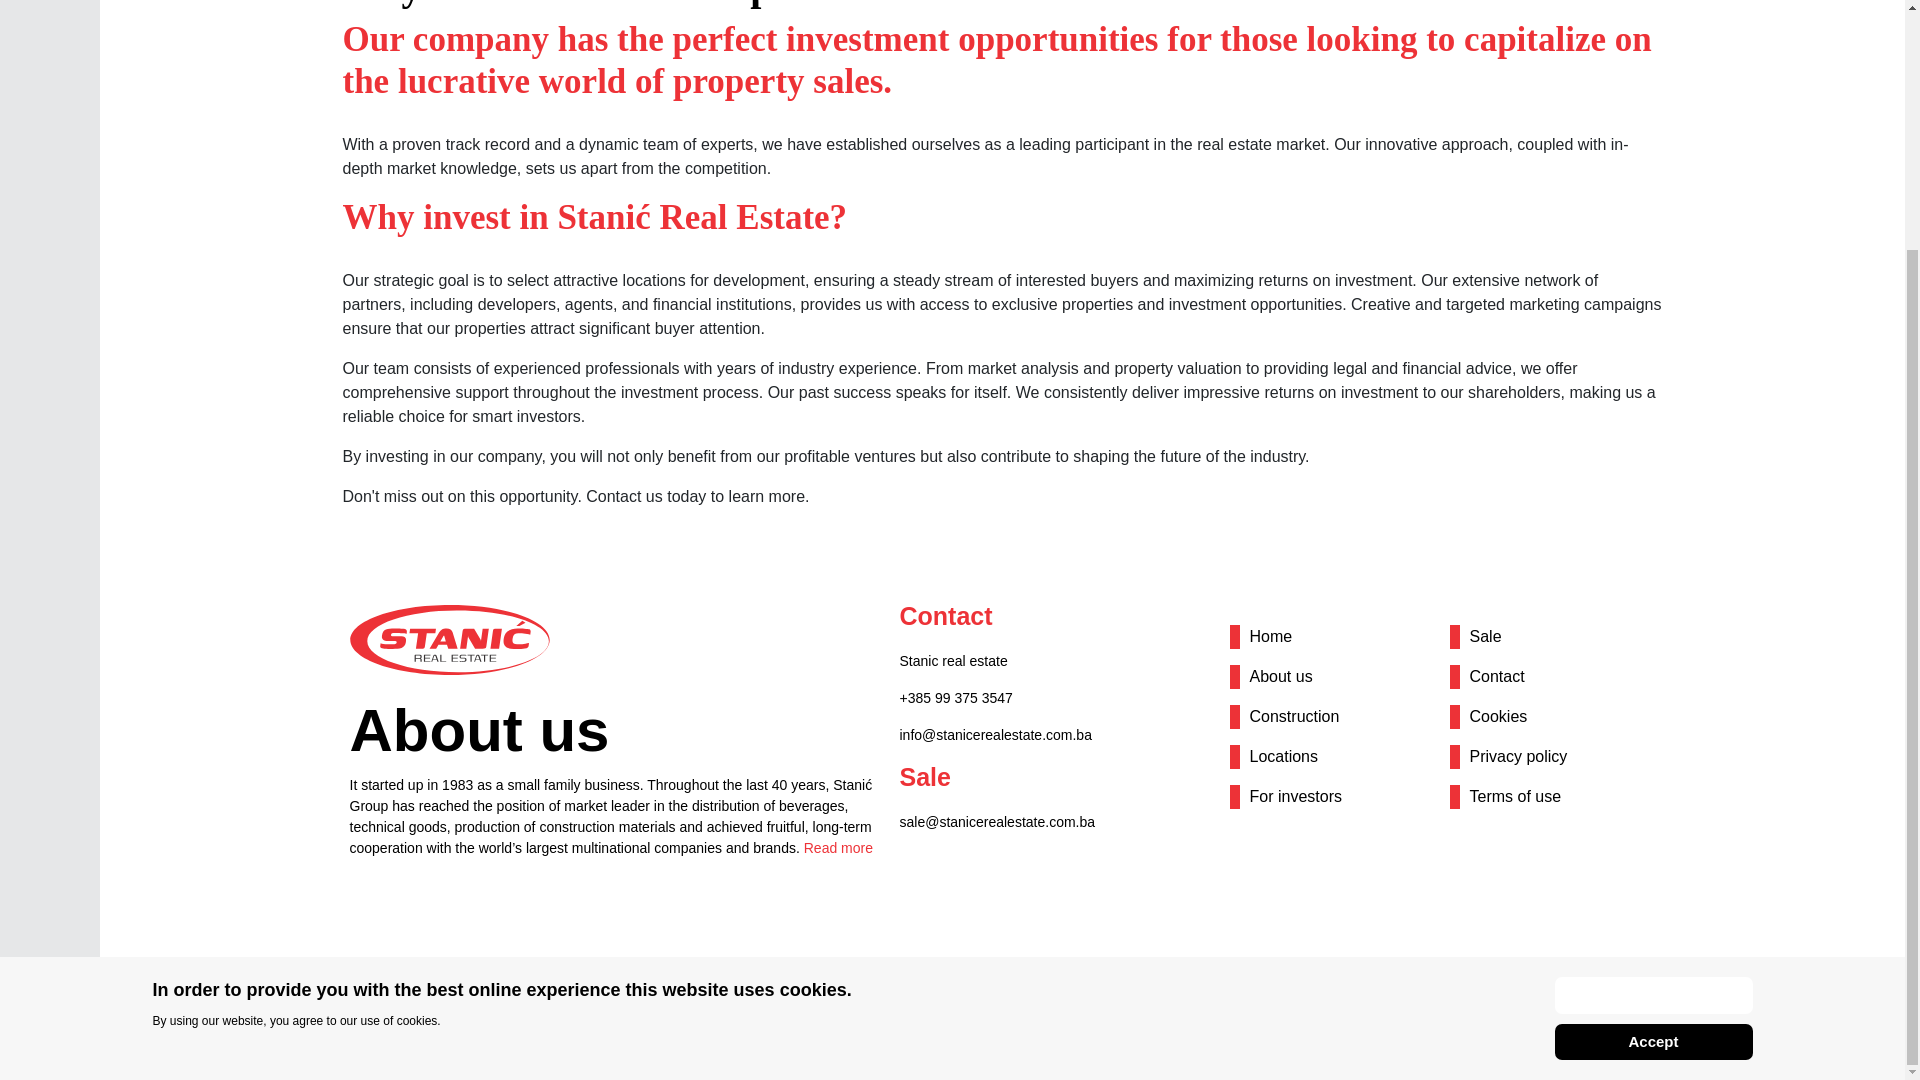 This screenshot has height=1080, width=1920. Describe the element at coordinates (1497, 676) in the screenshot. I see `Contact` at that location.